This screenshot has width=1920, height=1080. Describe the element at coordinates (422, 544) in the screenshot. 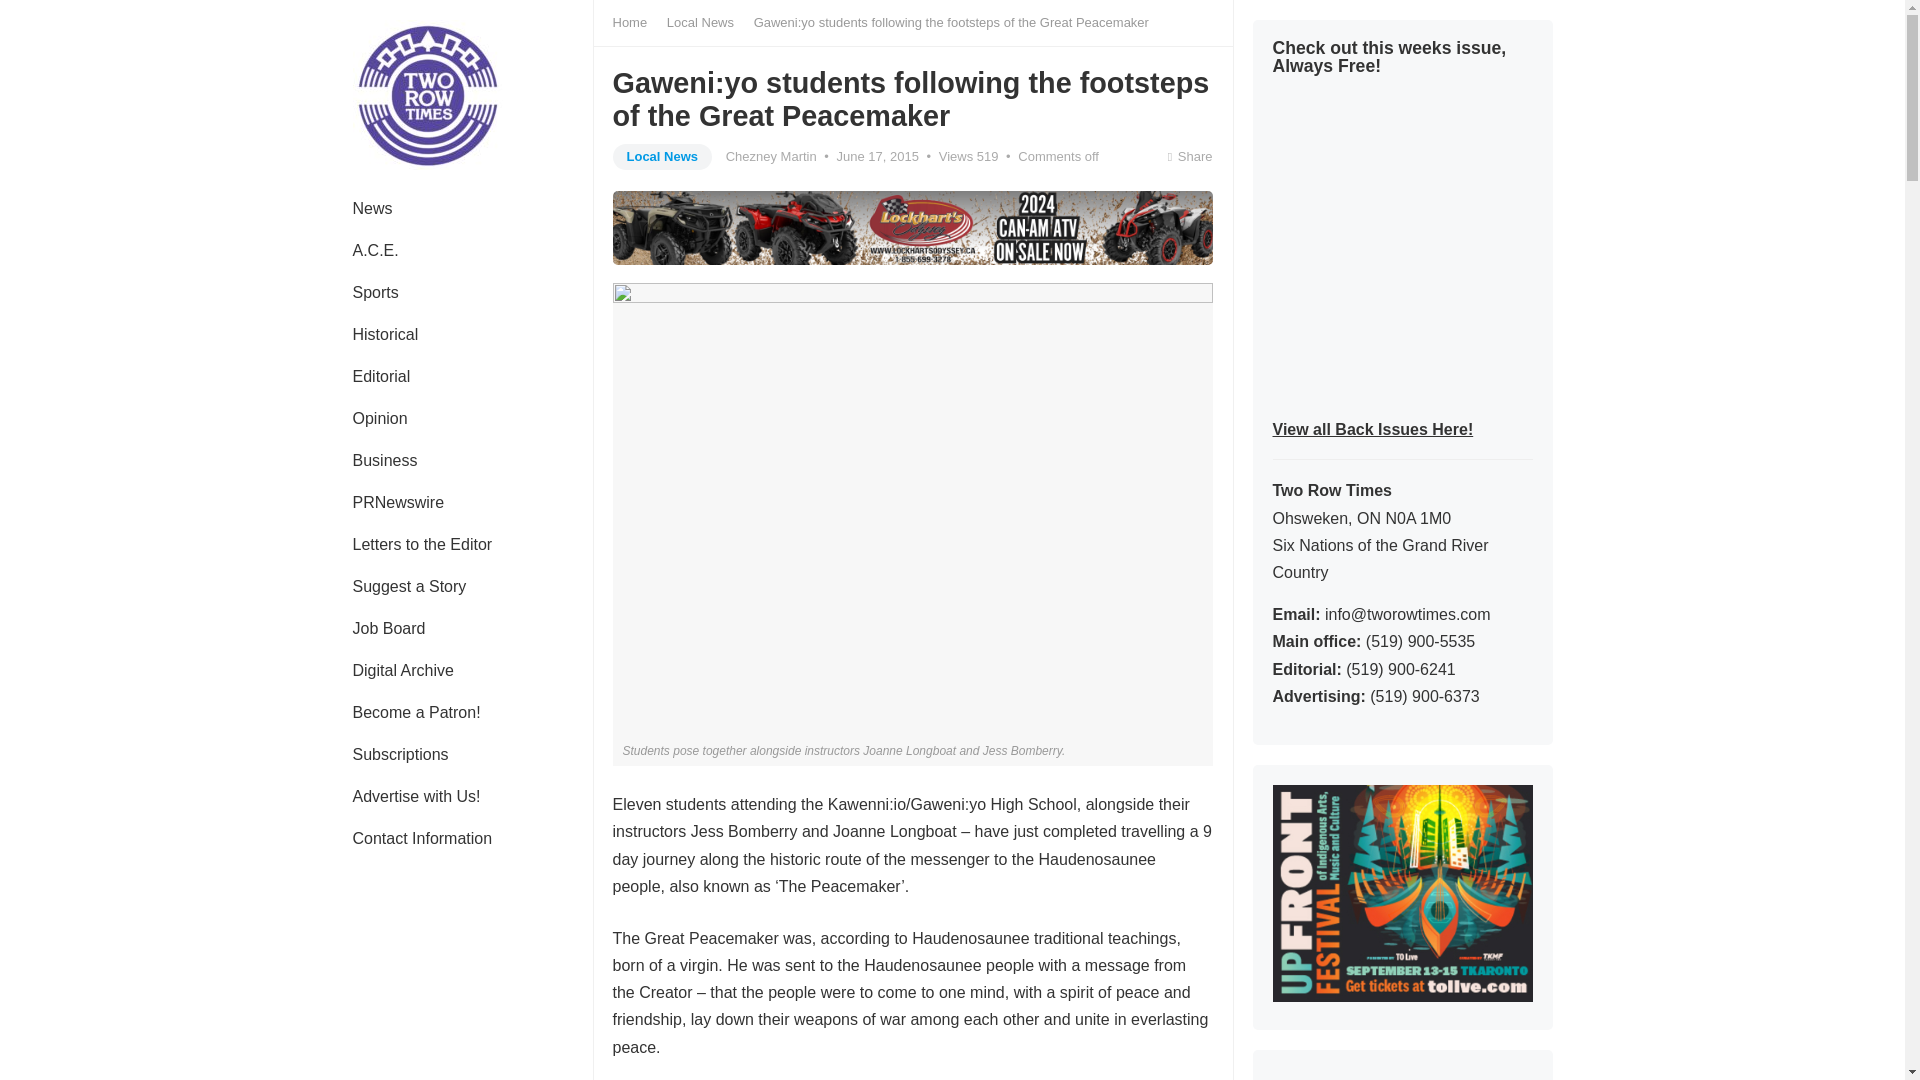

I see `Letters to the Editor` at that location.